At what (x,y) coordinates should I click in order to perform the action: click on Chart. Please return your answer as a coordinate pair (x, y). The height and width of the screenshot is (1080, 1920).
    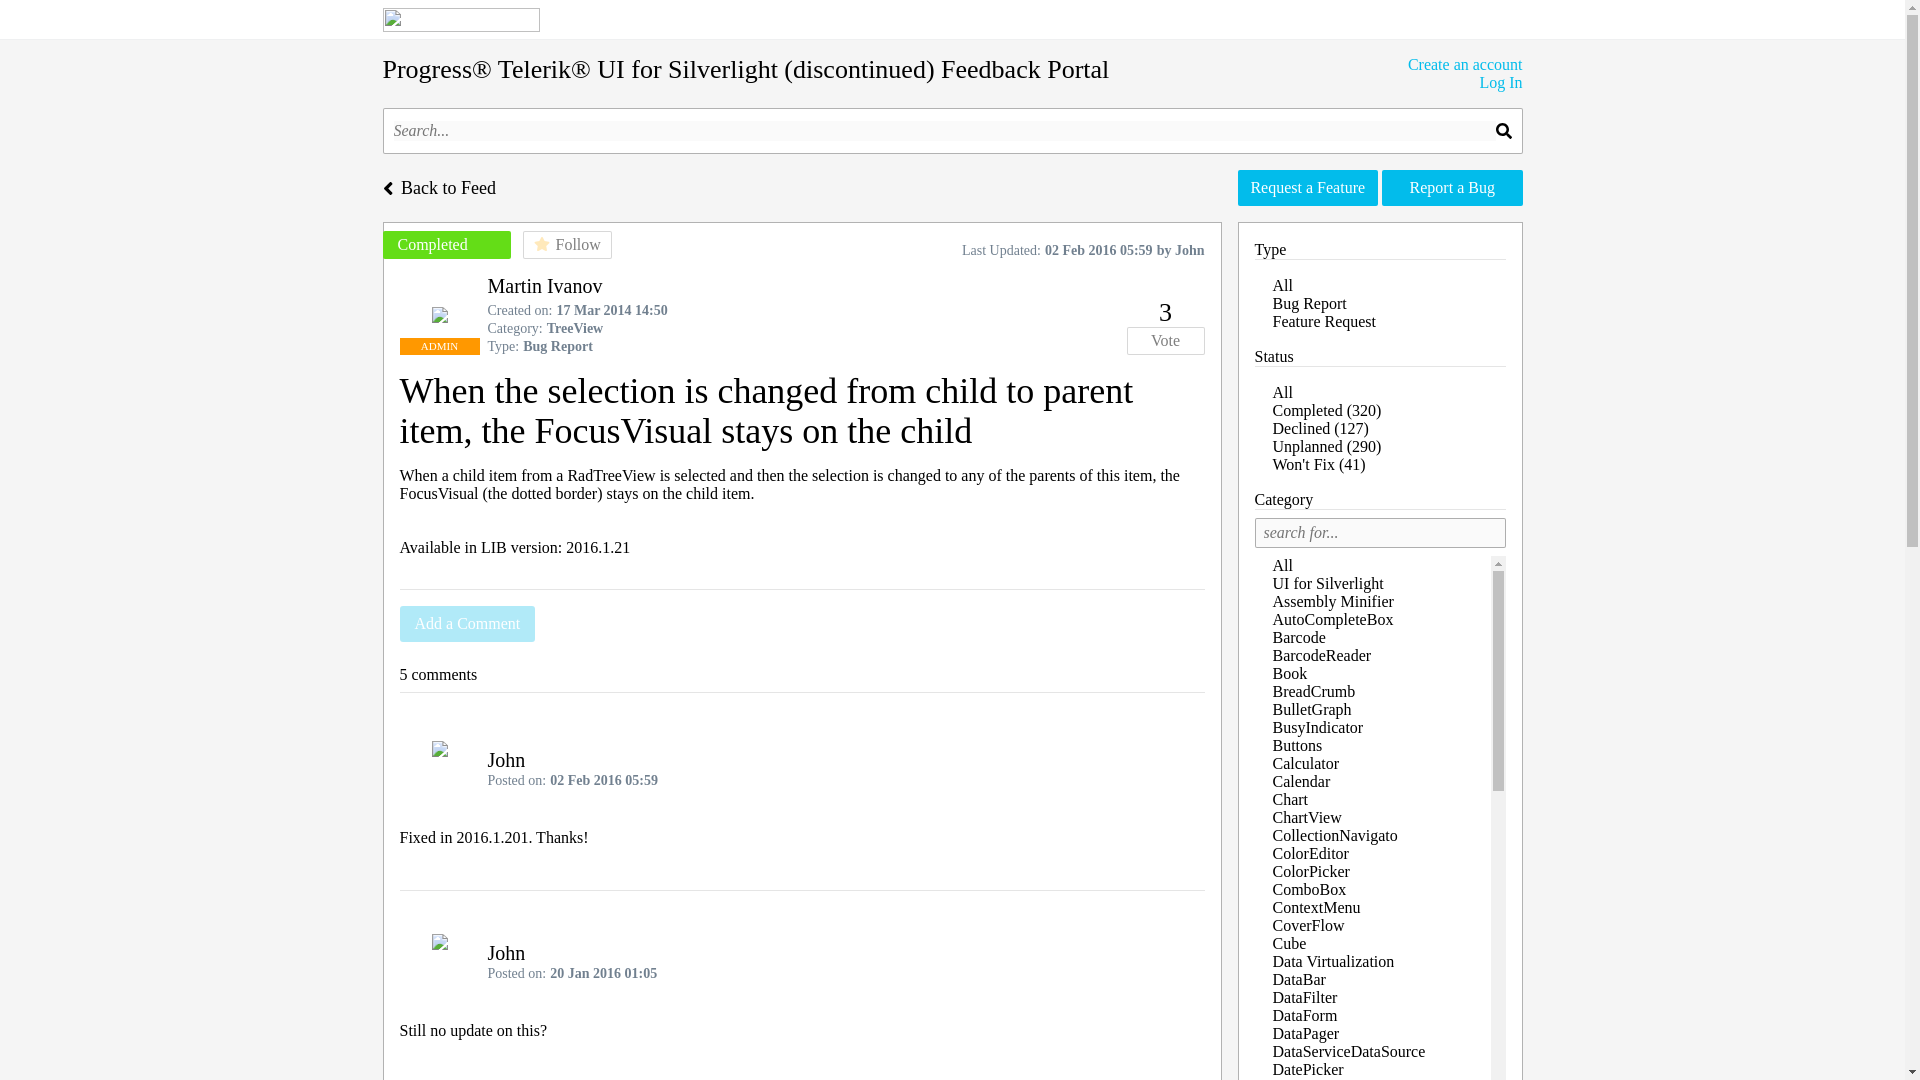
    Looking at the image, I should click on (1289, 800).